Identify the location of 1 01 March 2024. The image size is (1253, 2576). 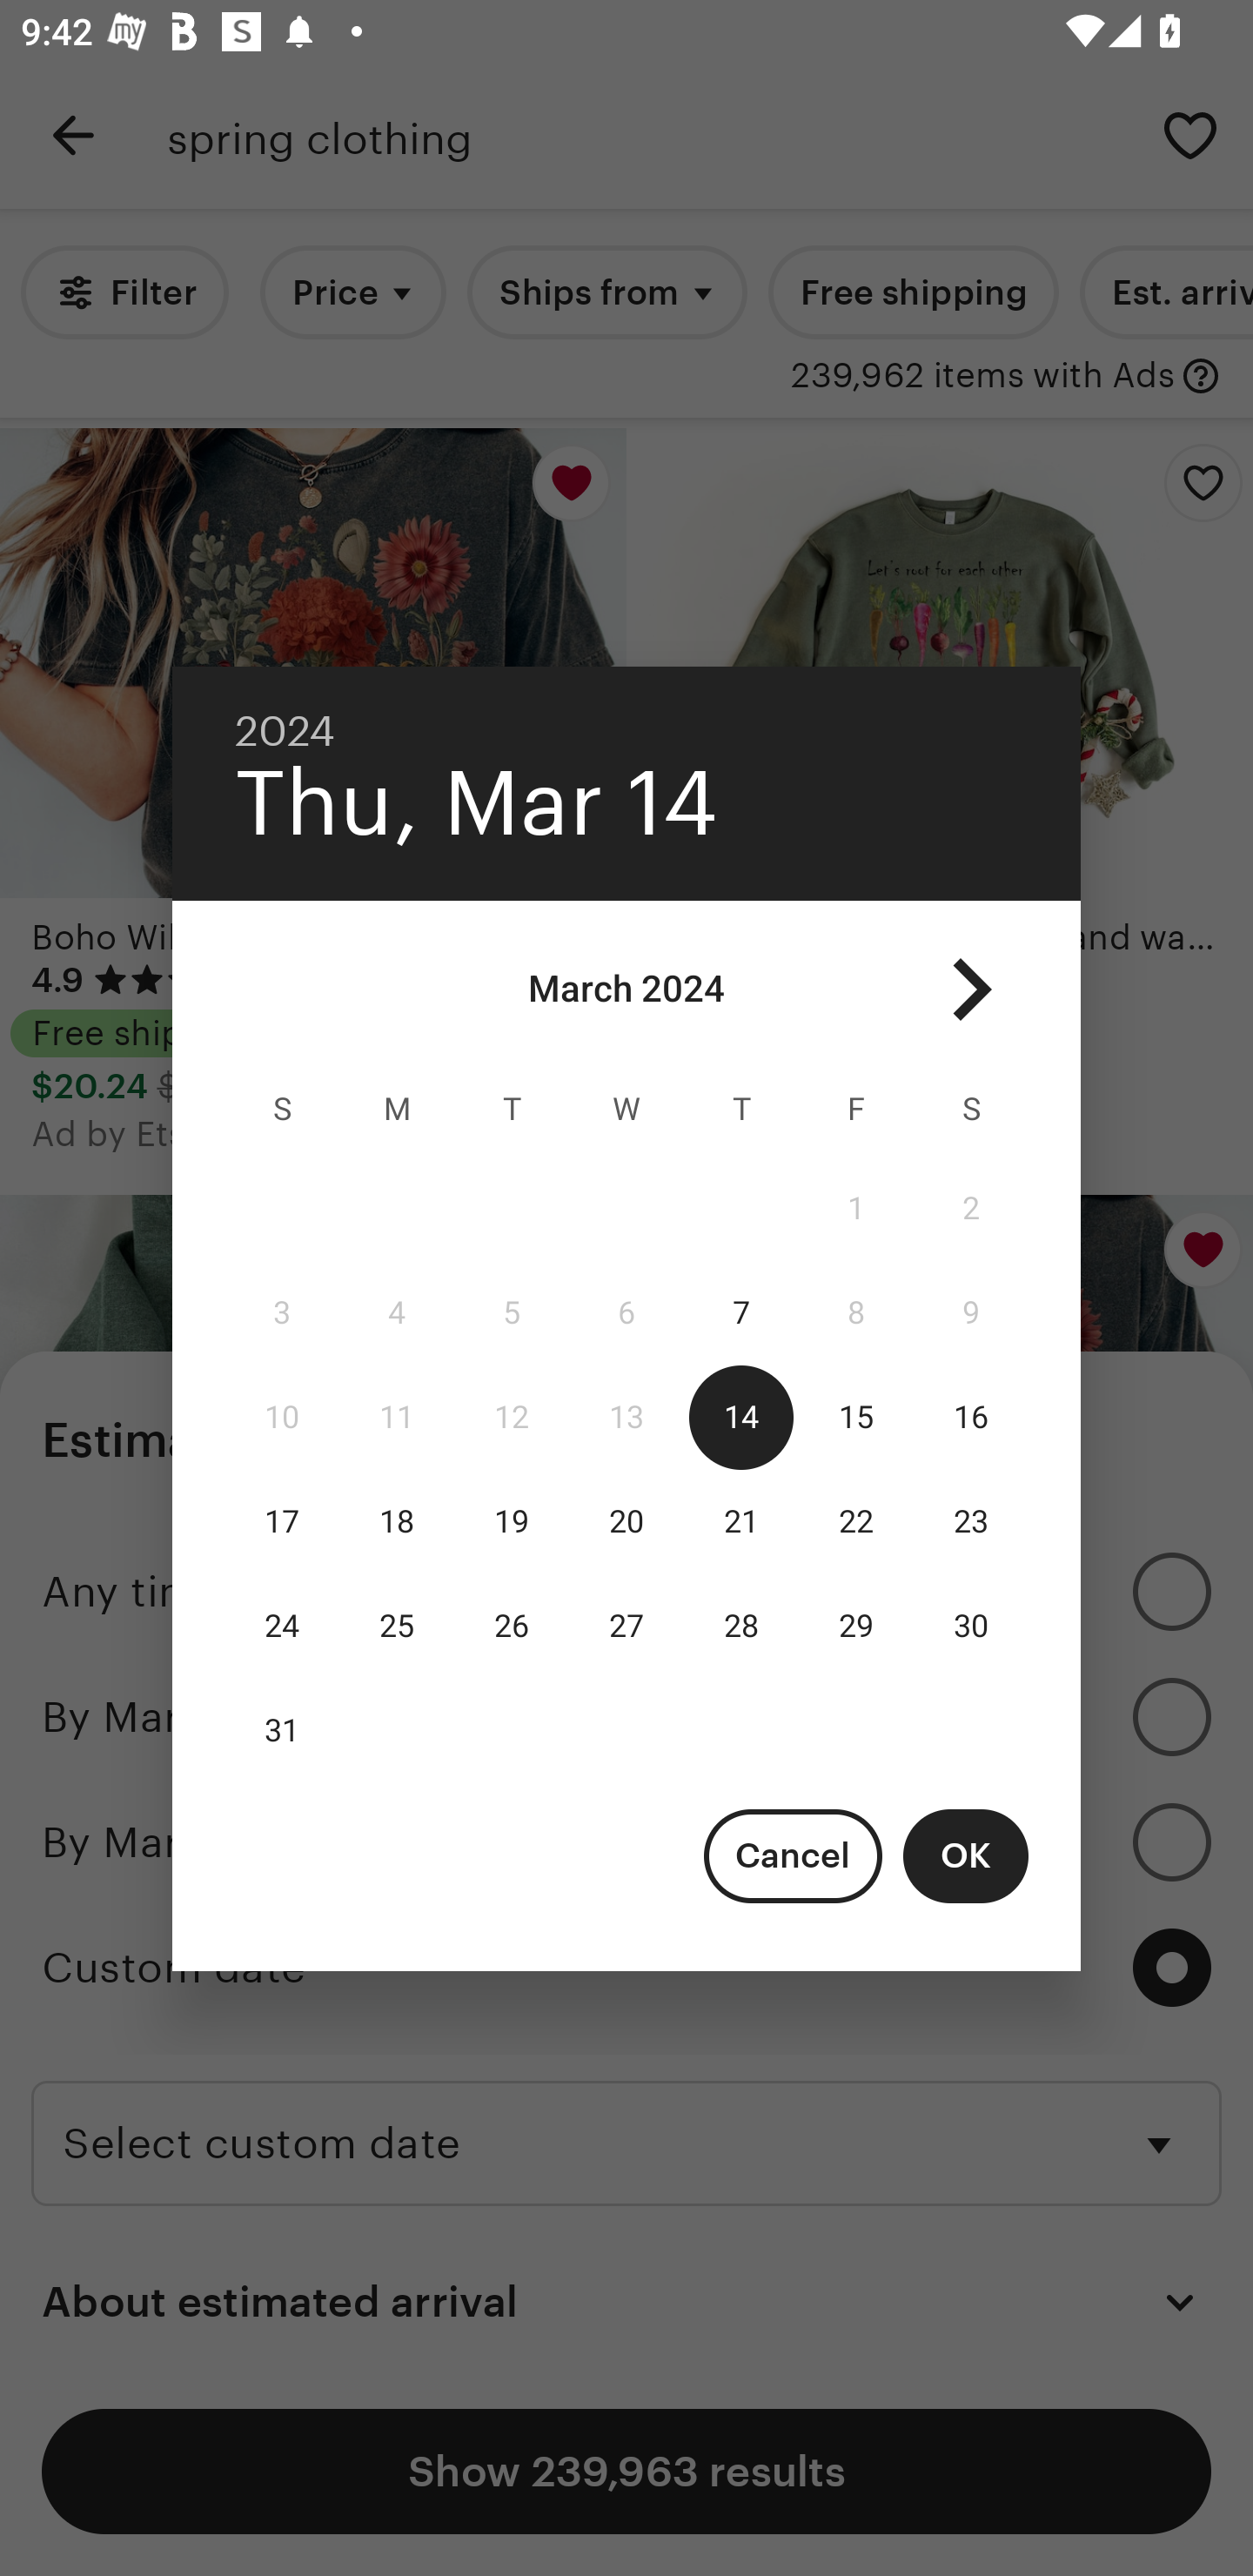
(856, 1210).